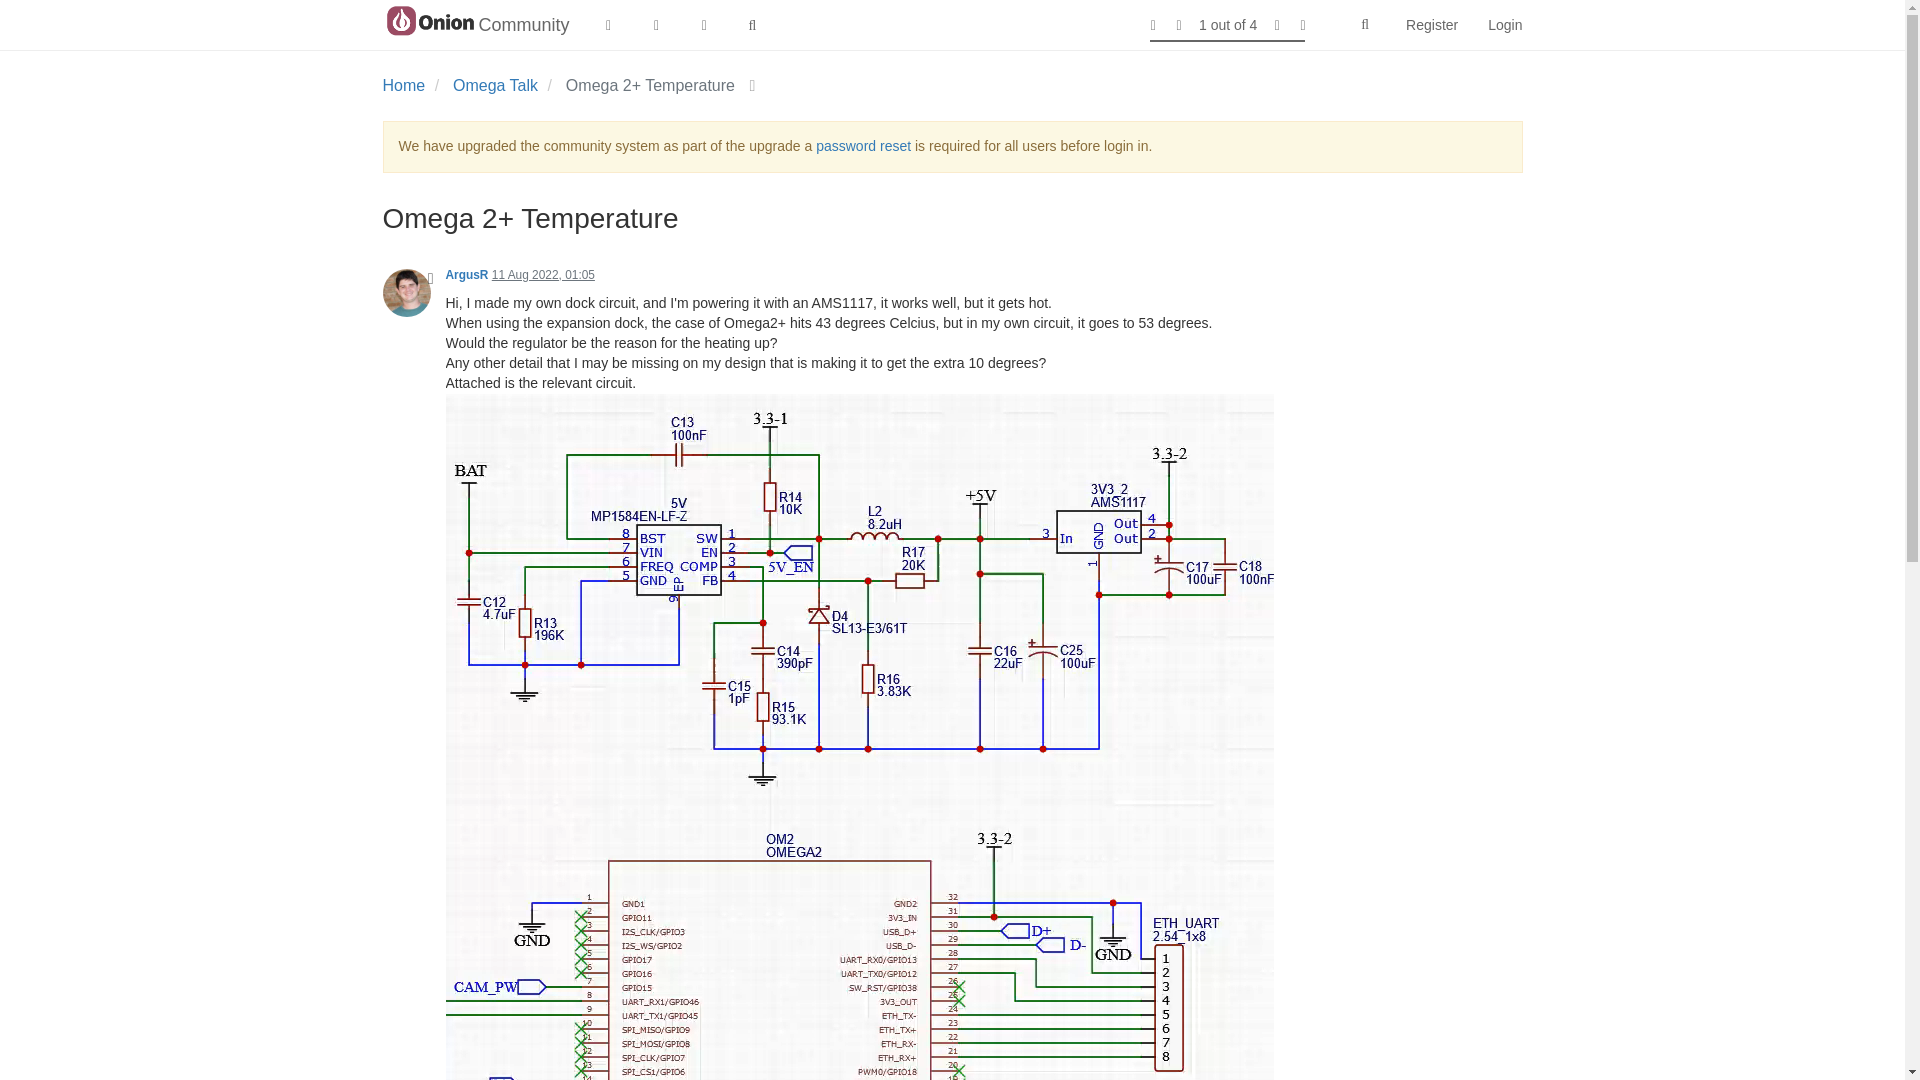 This screenshot has height=1080, width=1920. What do you see at coordinates (495, 84) in the screenshot?
I see `Omega Talk` at bounding box center [495, 84].